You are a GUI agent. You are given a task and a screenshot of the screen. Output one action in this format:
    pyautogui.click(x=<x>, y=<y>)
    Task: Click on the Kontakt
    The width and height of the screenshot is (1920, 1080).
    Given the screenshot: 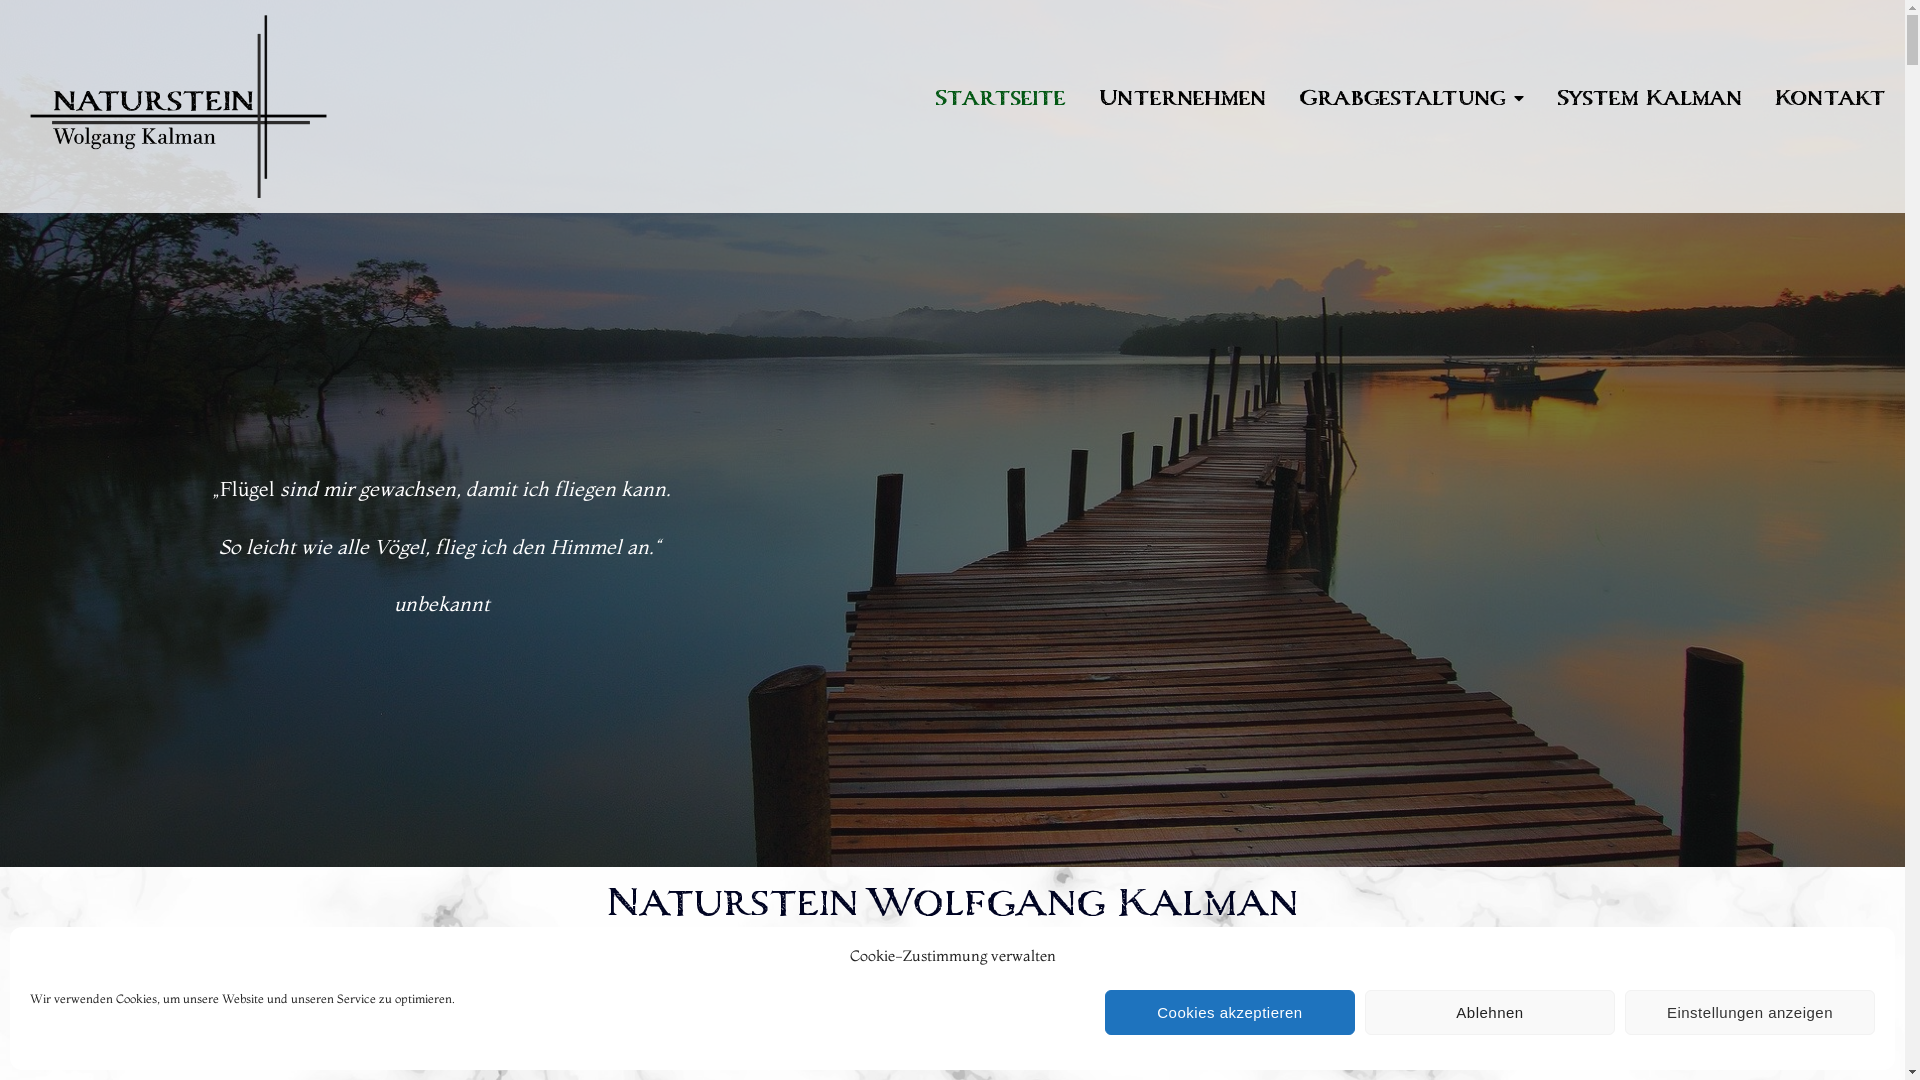 What is the action you would take?
    pyautogui.click(x=1830, y=99)
    